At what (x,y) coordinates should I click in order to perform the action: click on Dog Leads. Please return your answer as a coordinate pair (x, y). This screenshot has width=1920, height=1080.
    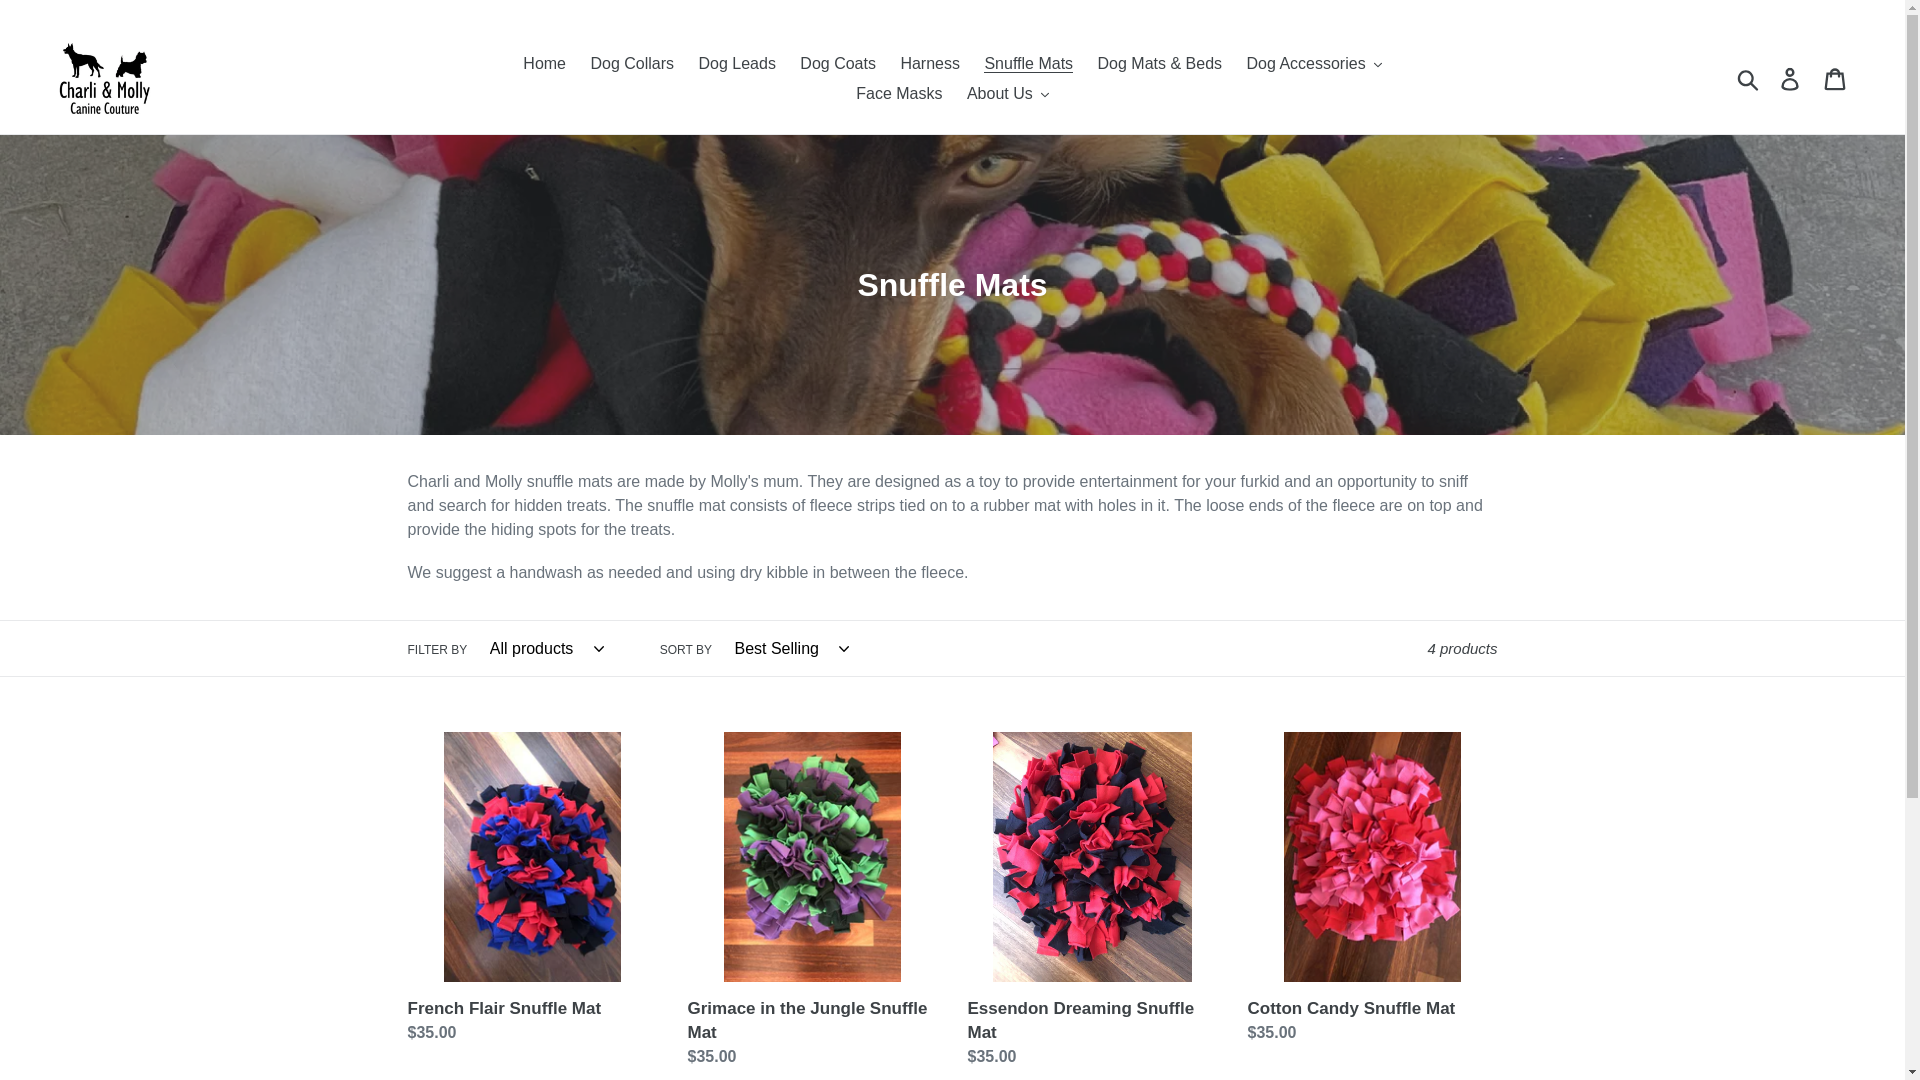
    Looking at the image, I should click on (737, 63).